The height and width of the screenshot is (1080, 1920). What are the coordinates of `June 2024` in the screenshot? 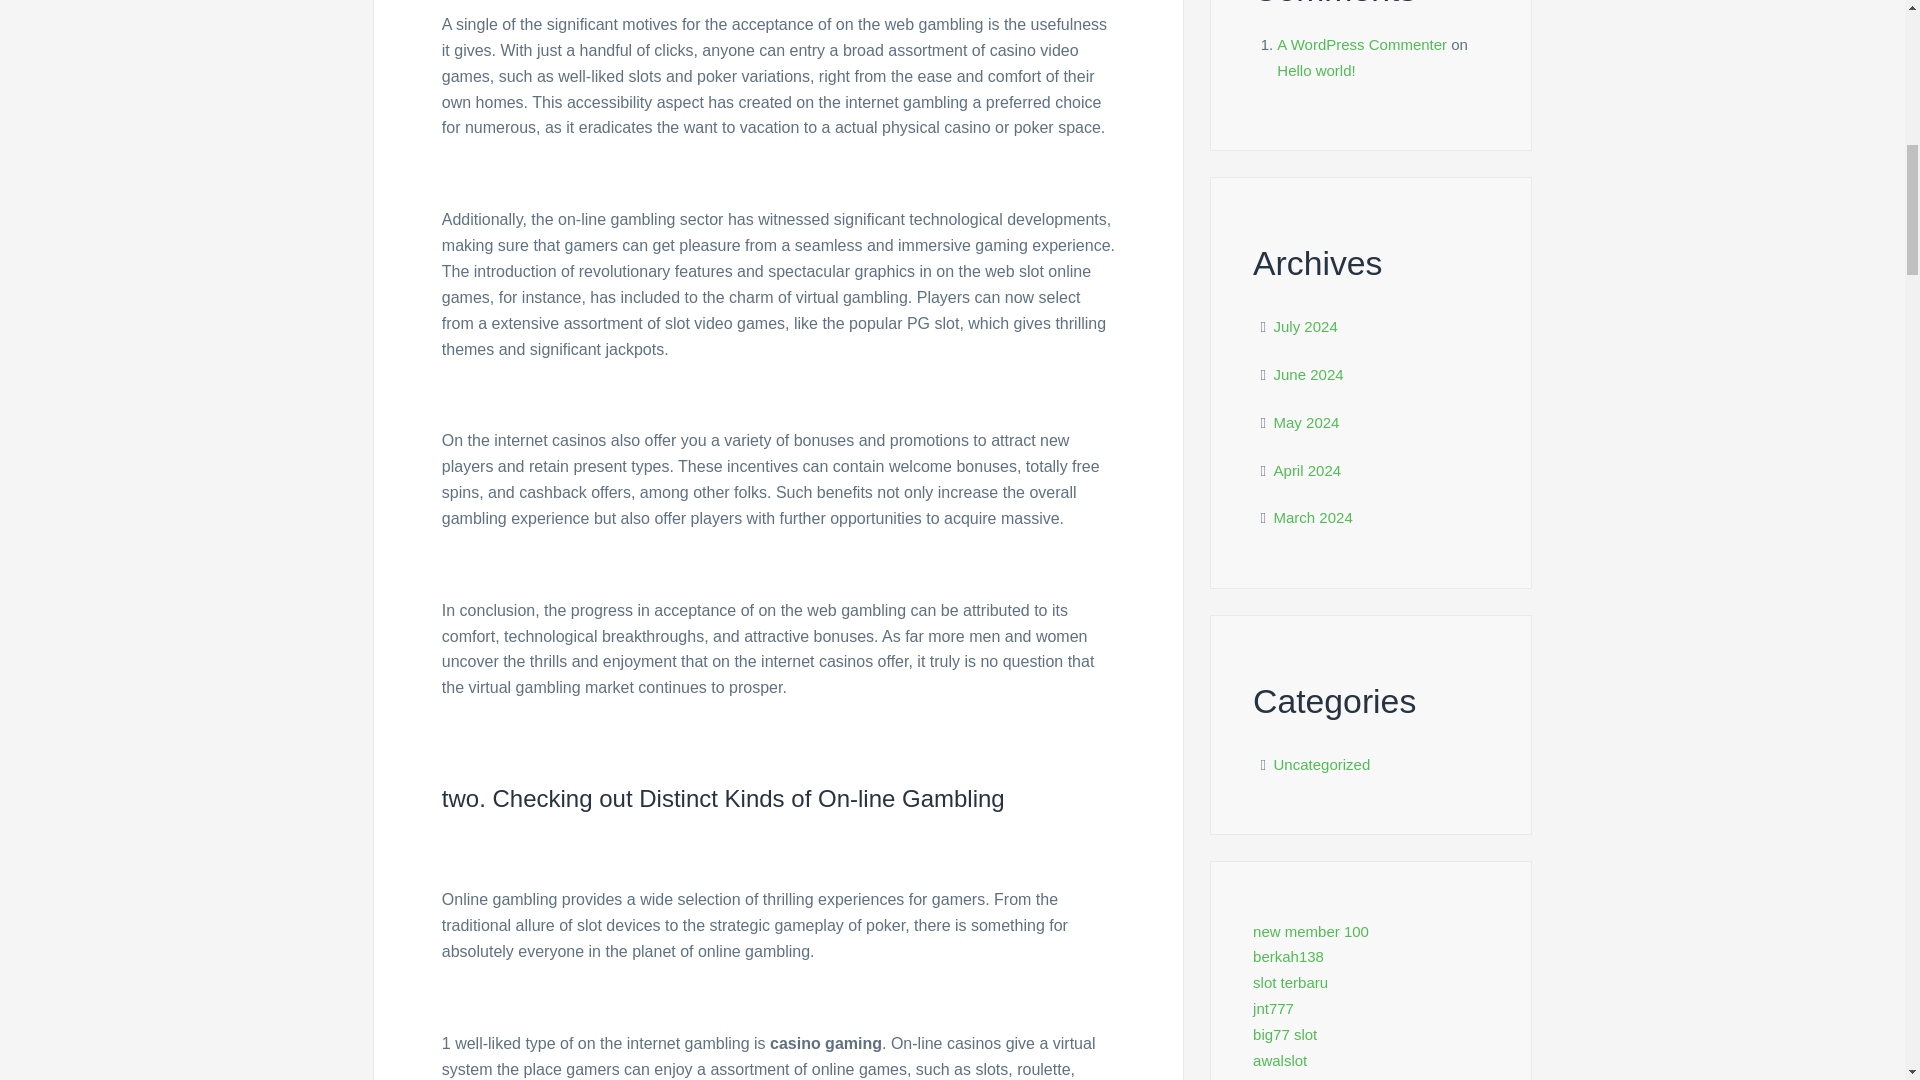 It's located at (1309, 374).